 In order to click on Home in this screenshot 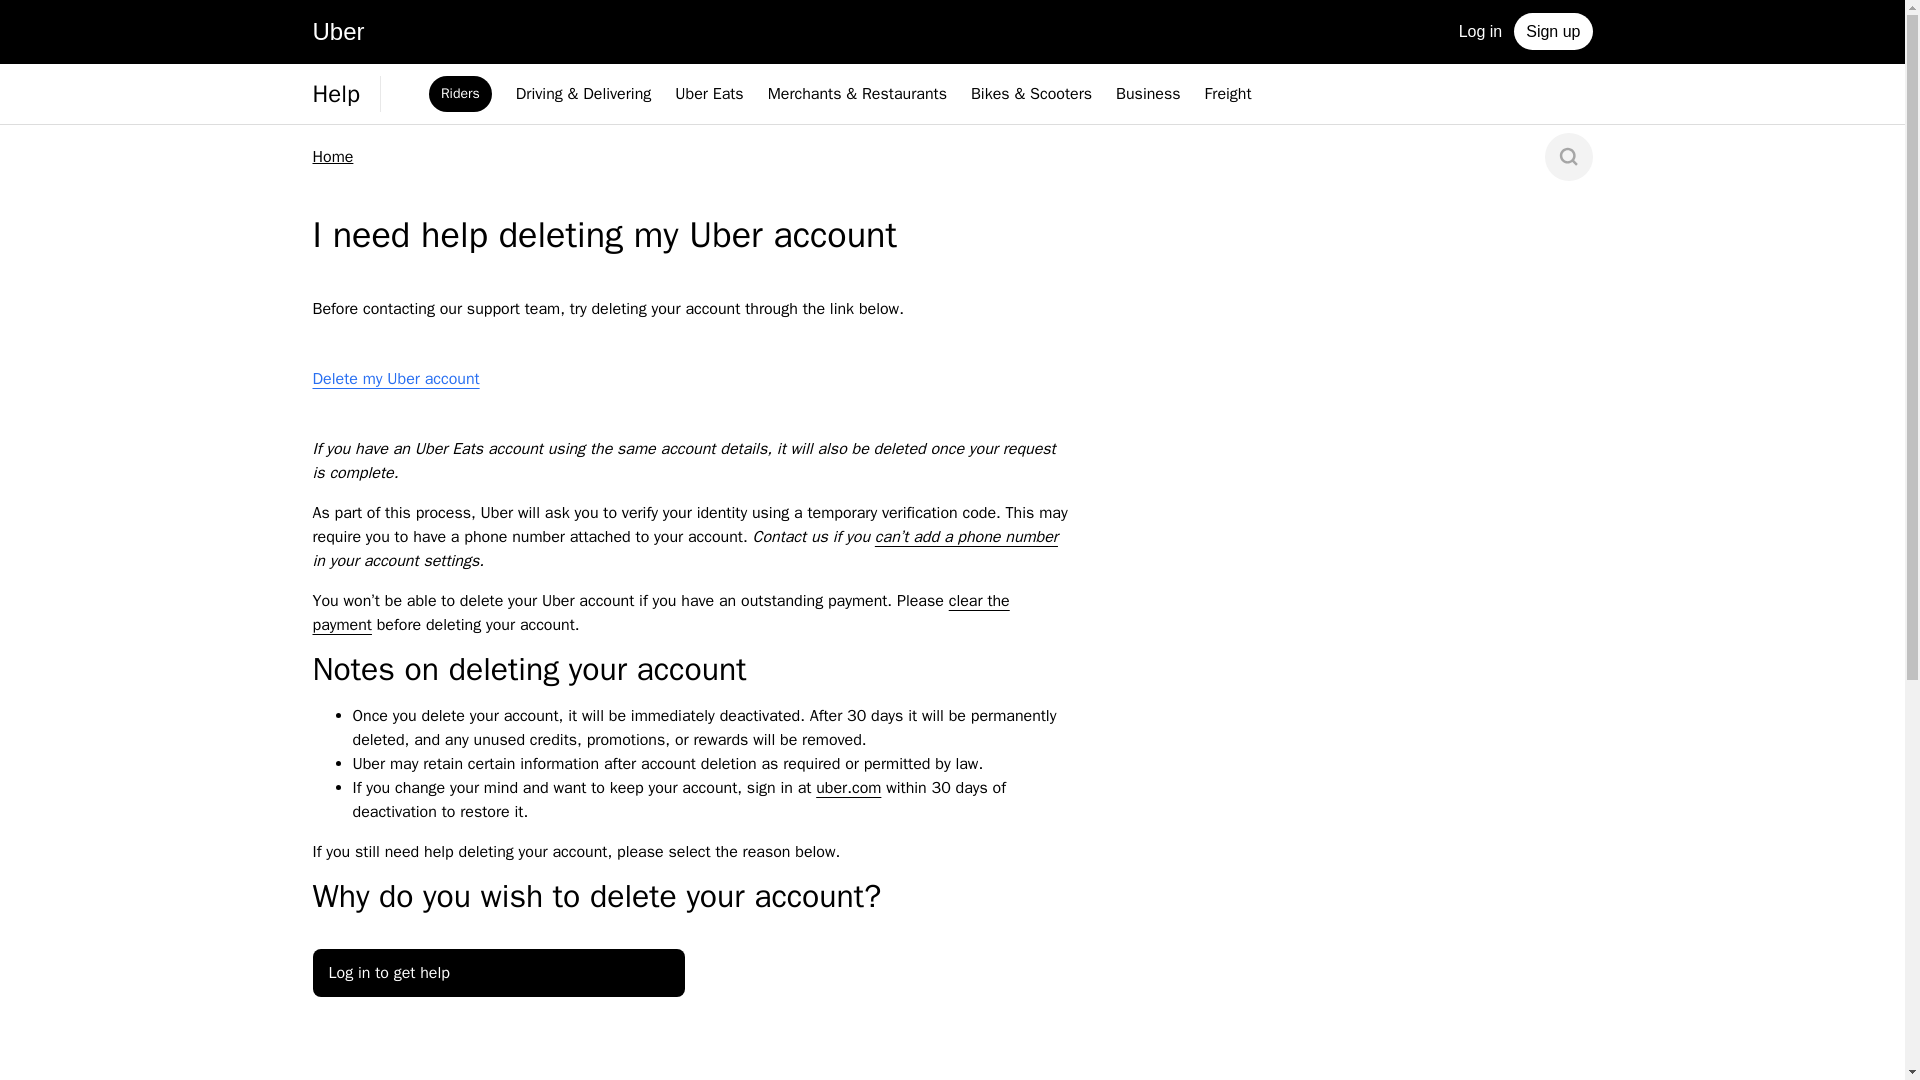, I will do `click(332, 156)`.